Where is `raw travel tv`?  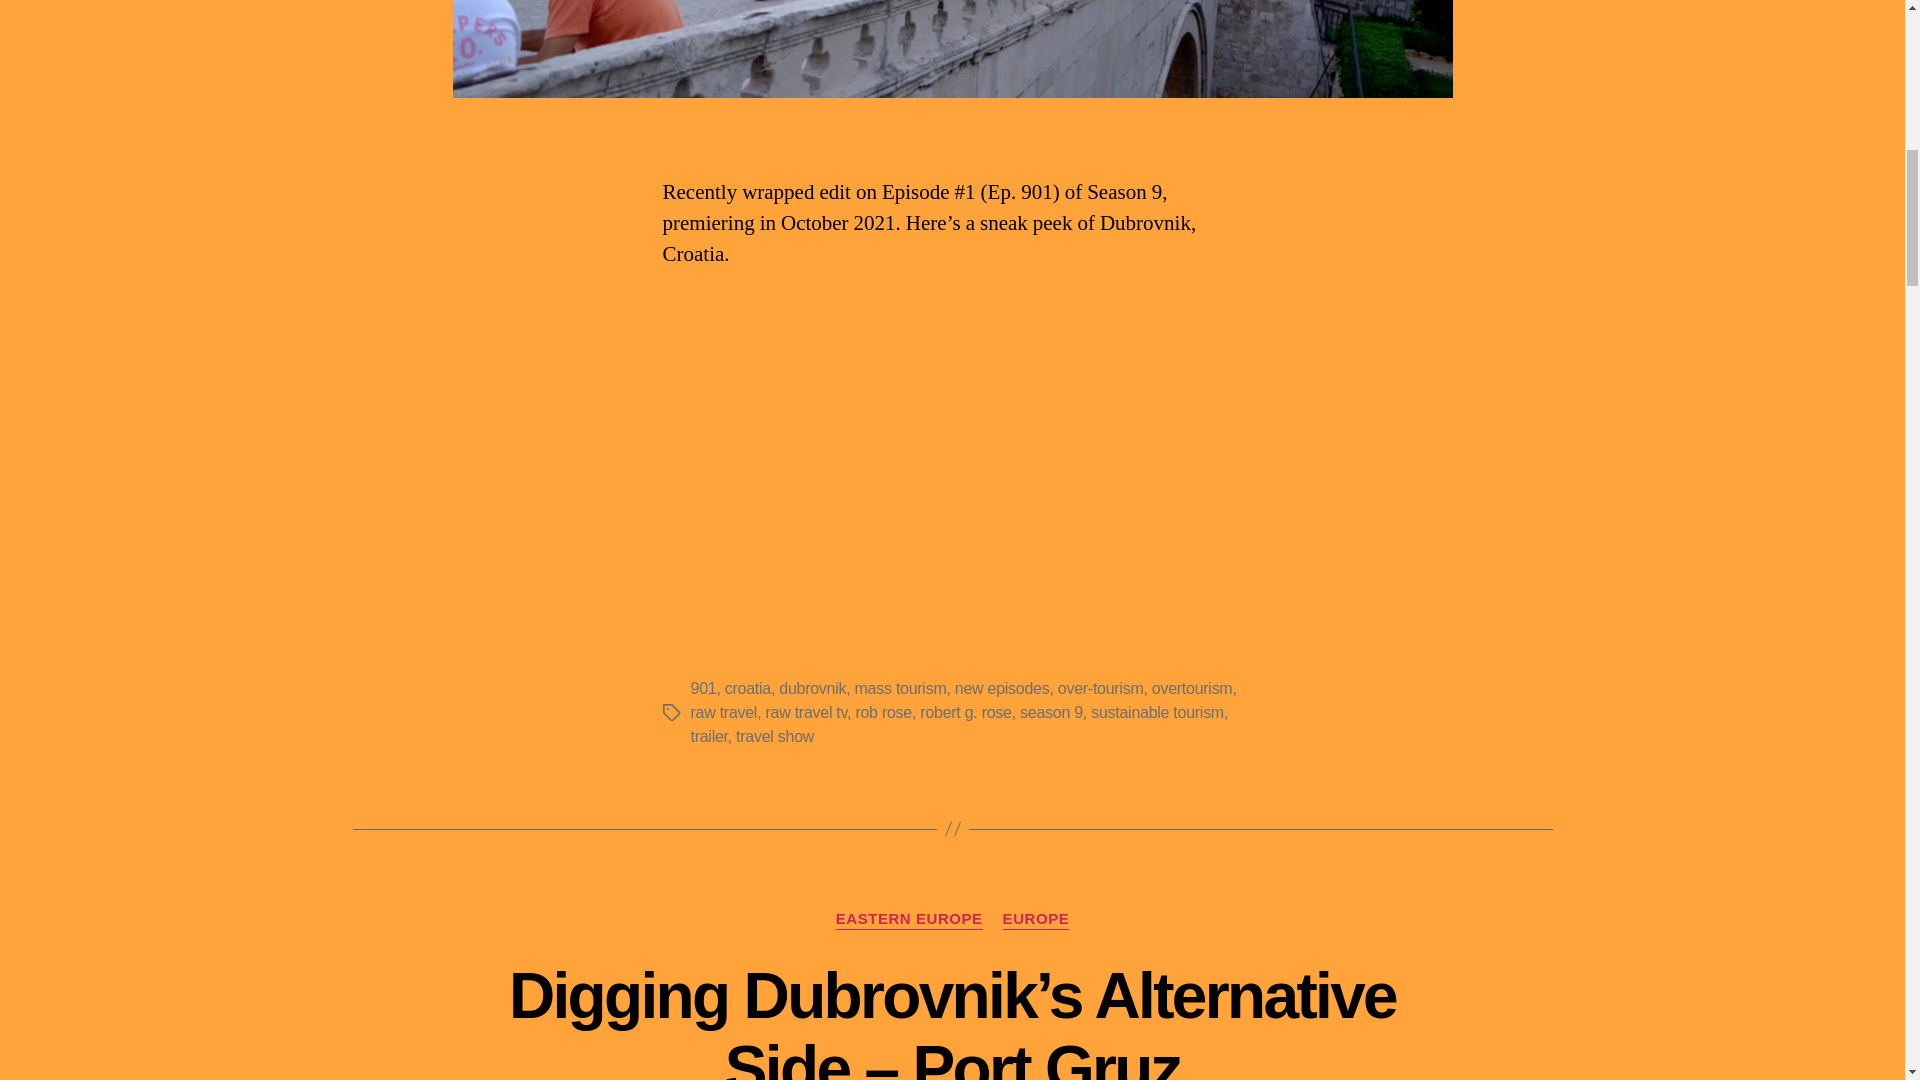 raw travel tv is located at coordinates (807, 712).